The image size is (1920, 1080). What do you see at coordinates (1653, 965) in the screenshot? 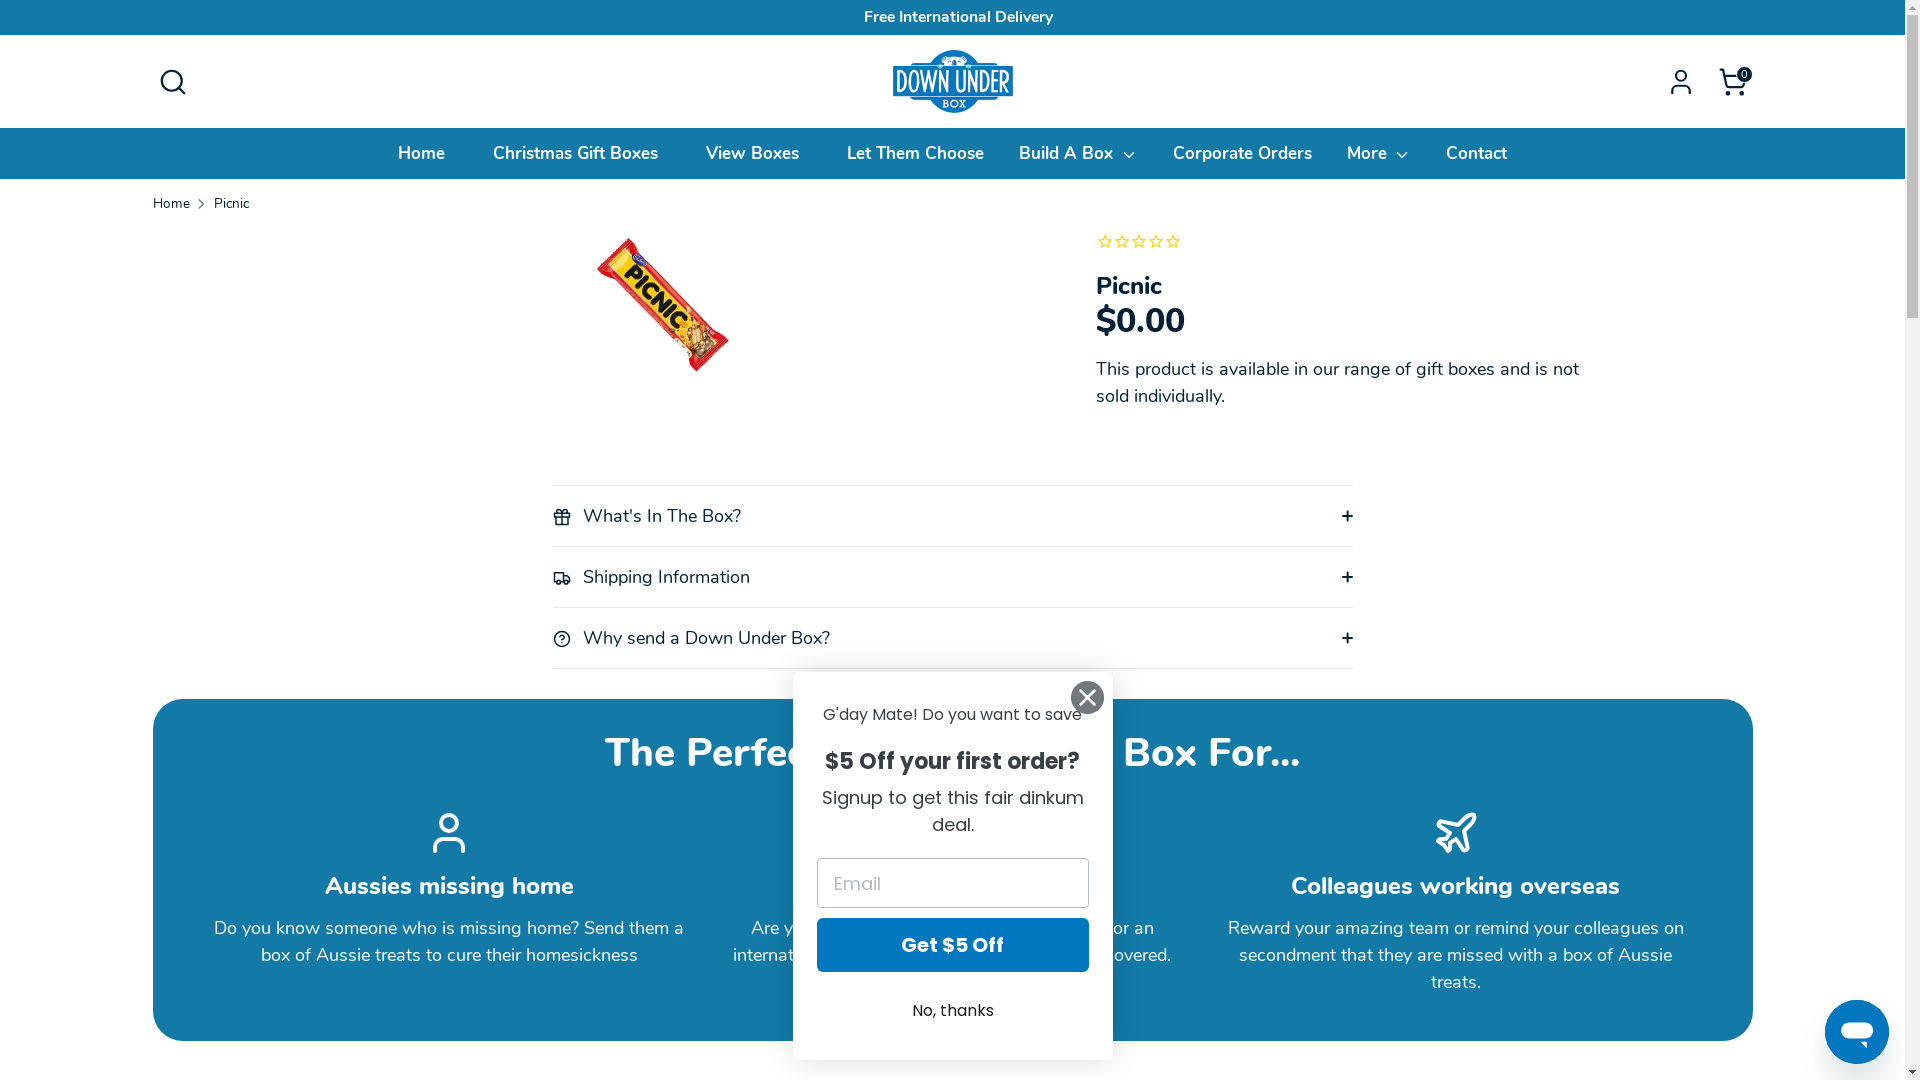
I see `AUSTRALIA (AUD $)` at bounding box center [1653, 965].